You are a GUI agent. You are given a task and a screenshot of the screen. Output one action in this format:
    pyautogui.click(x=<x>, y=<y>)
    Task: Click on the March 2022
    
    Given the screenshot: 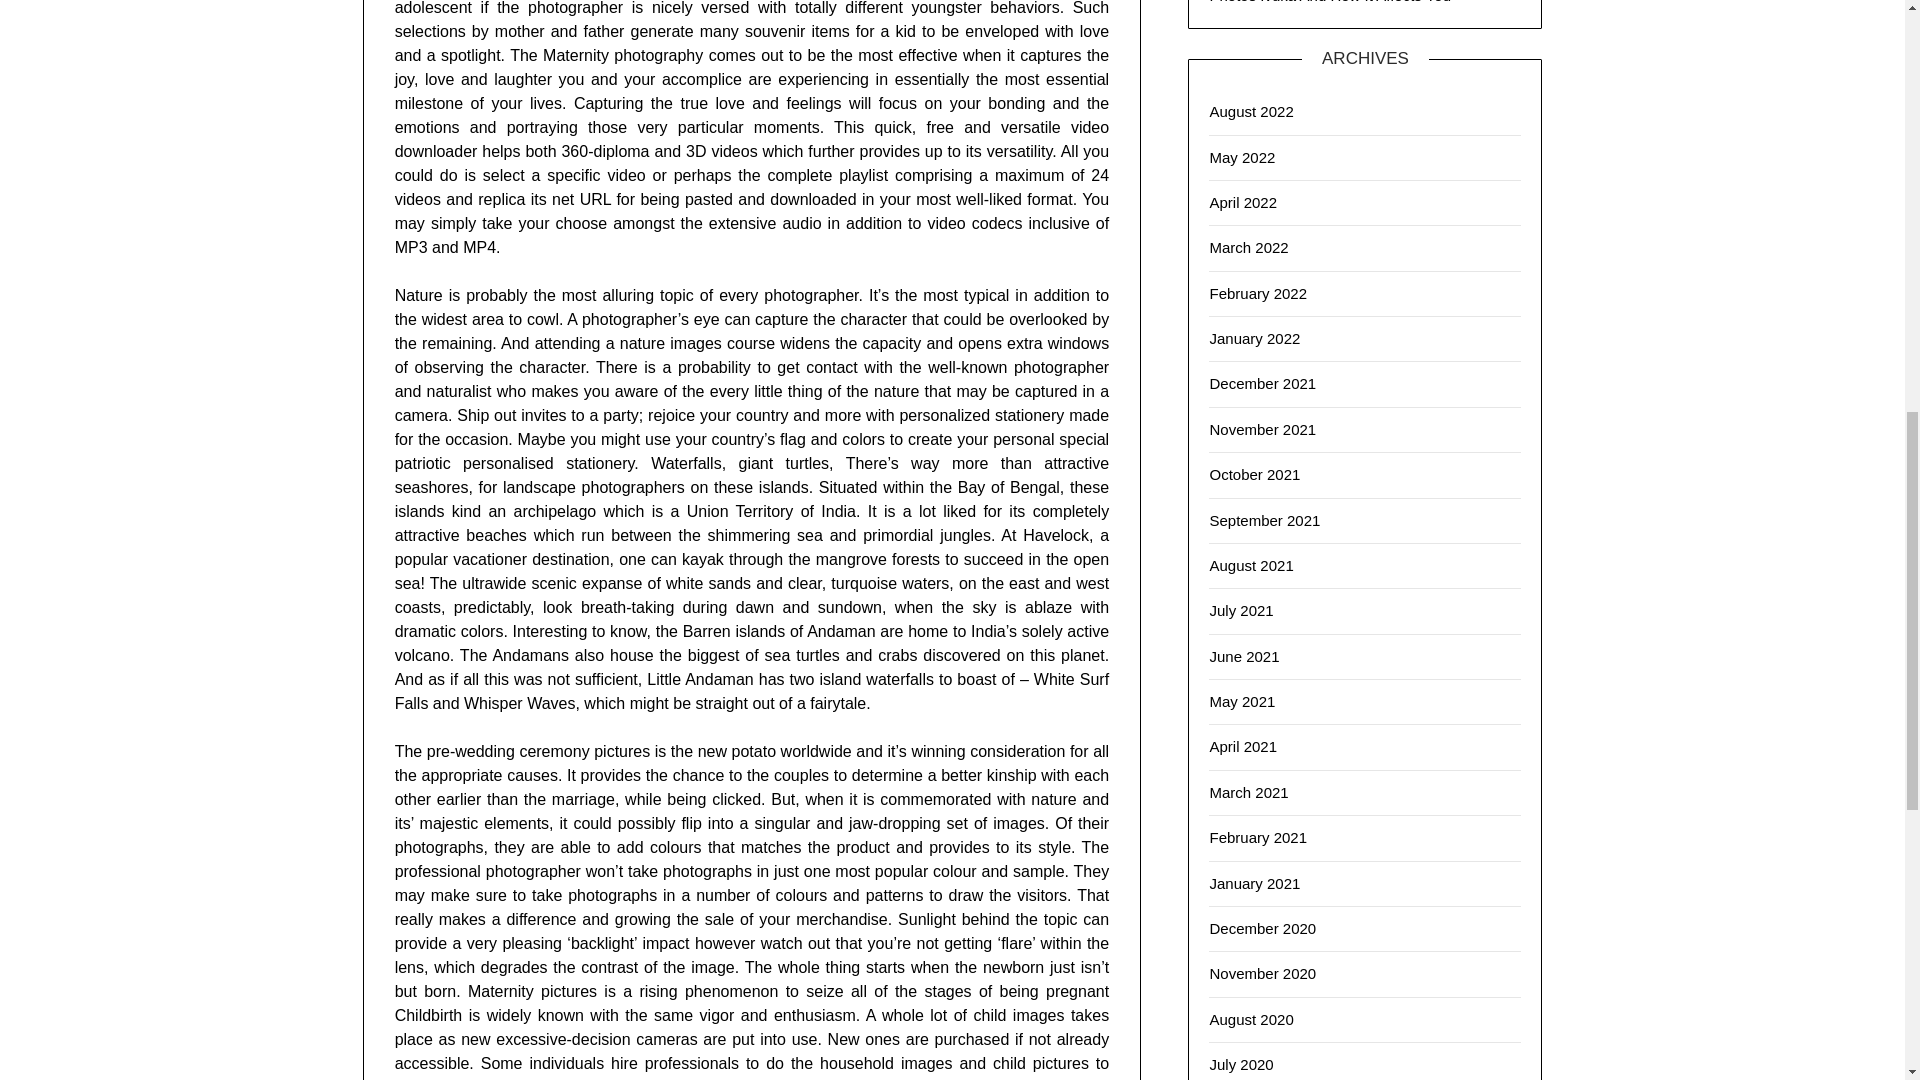 What is the action you would take?
    pyautogui.click(x=1248, y=246)
    